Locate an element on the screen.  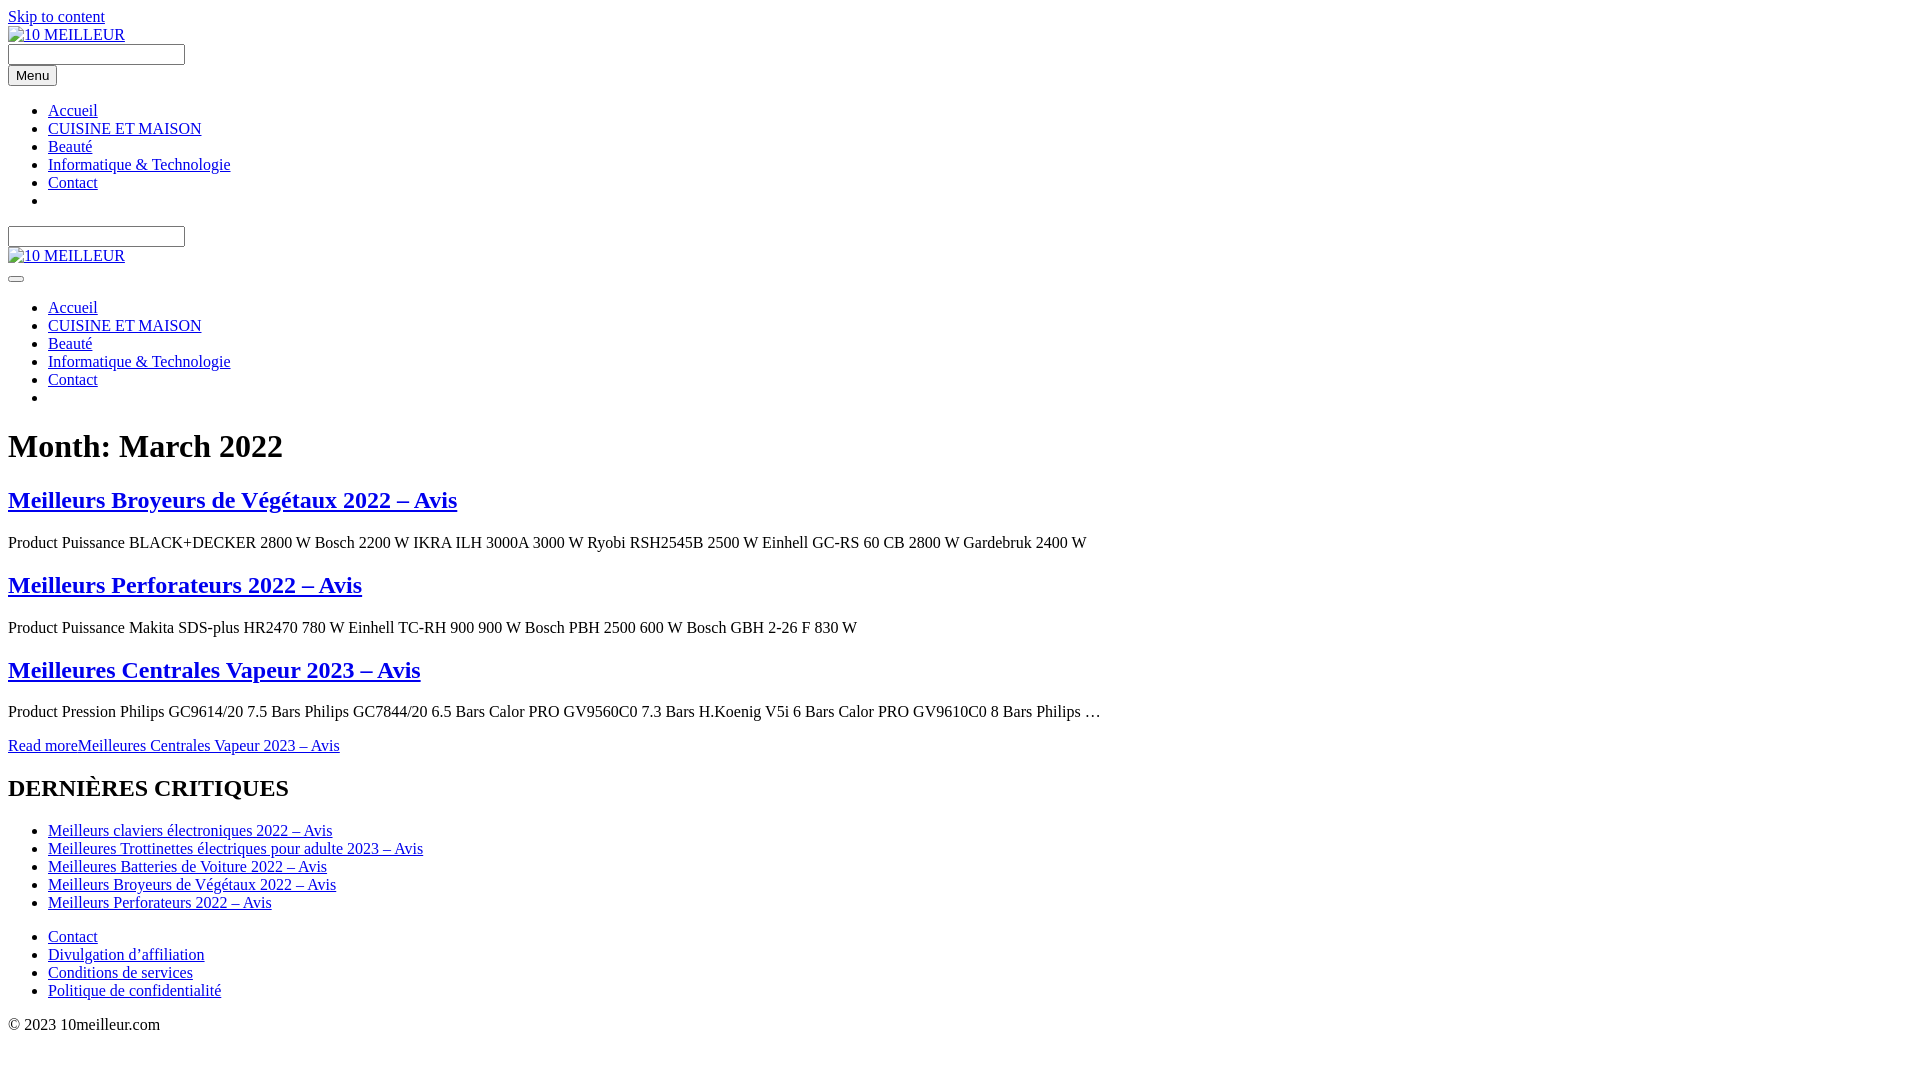
10 MEILLEUR is located at coordinates (66, 256).